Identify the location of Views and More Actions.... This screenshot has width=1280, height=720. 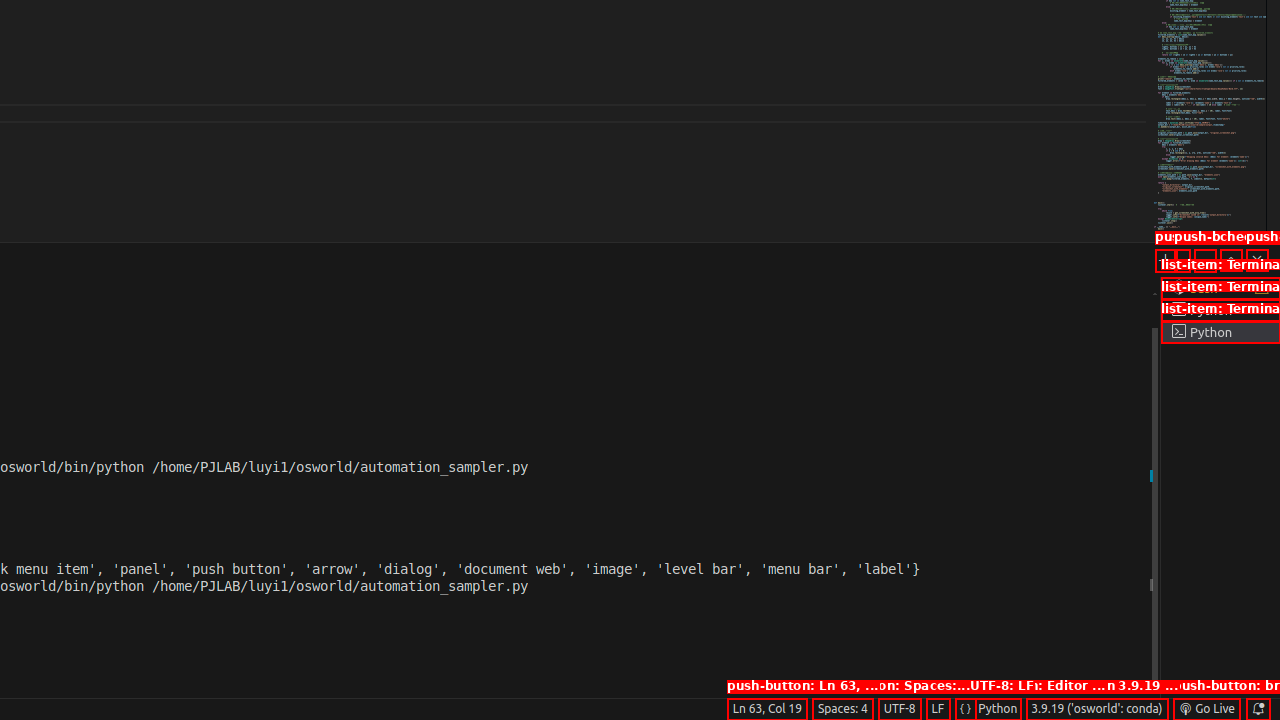
(1205, 260).